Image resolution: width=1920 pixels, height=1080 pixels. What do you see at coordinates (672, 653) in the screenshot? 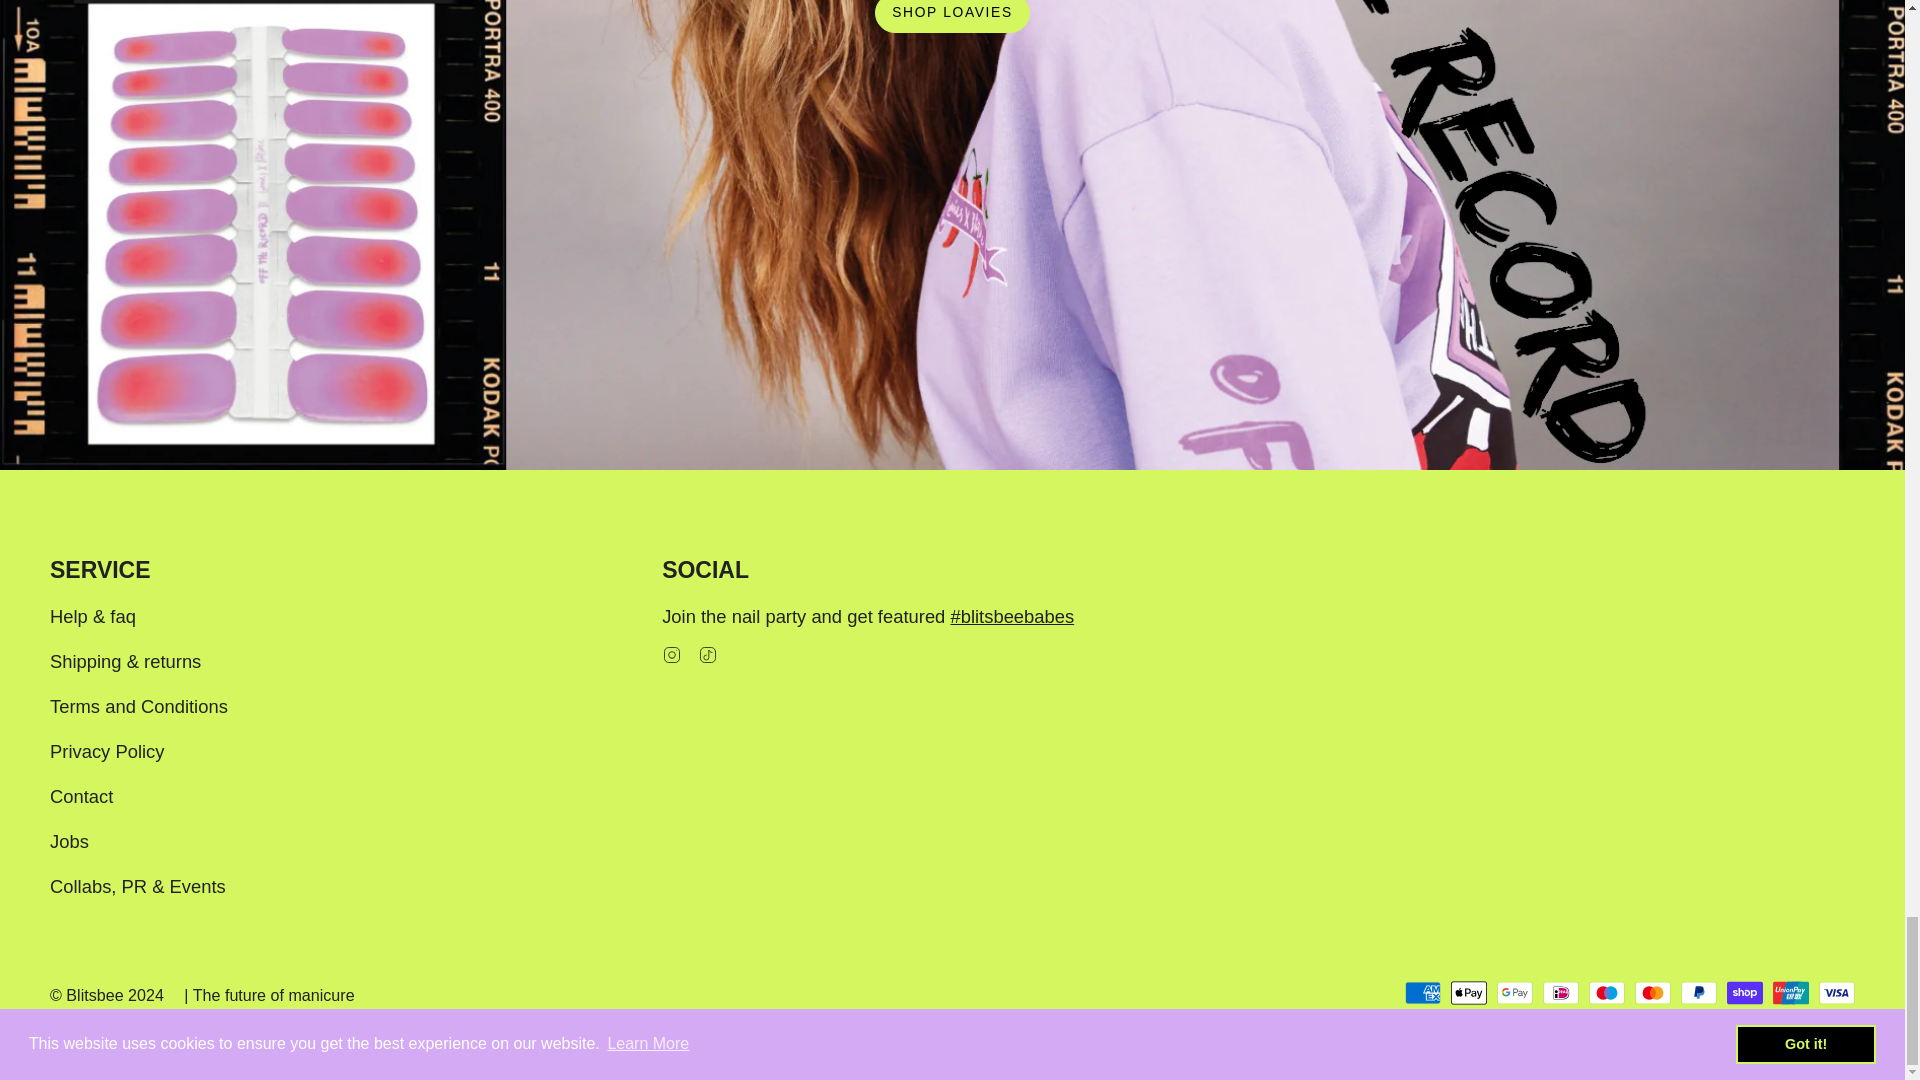
I see `Blitsbee on Instagram` at bounding box center [672, 653].